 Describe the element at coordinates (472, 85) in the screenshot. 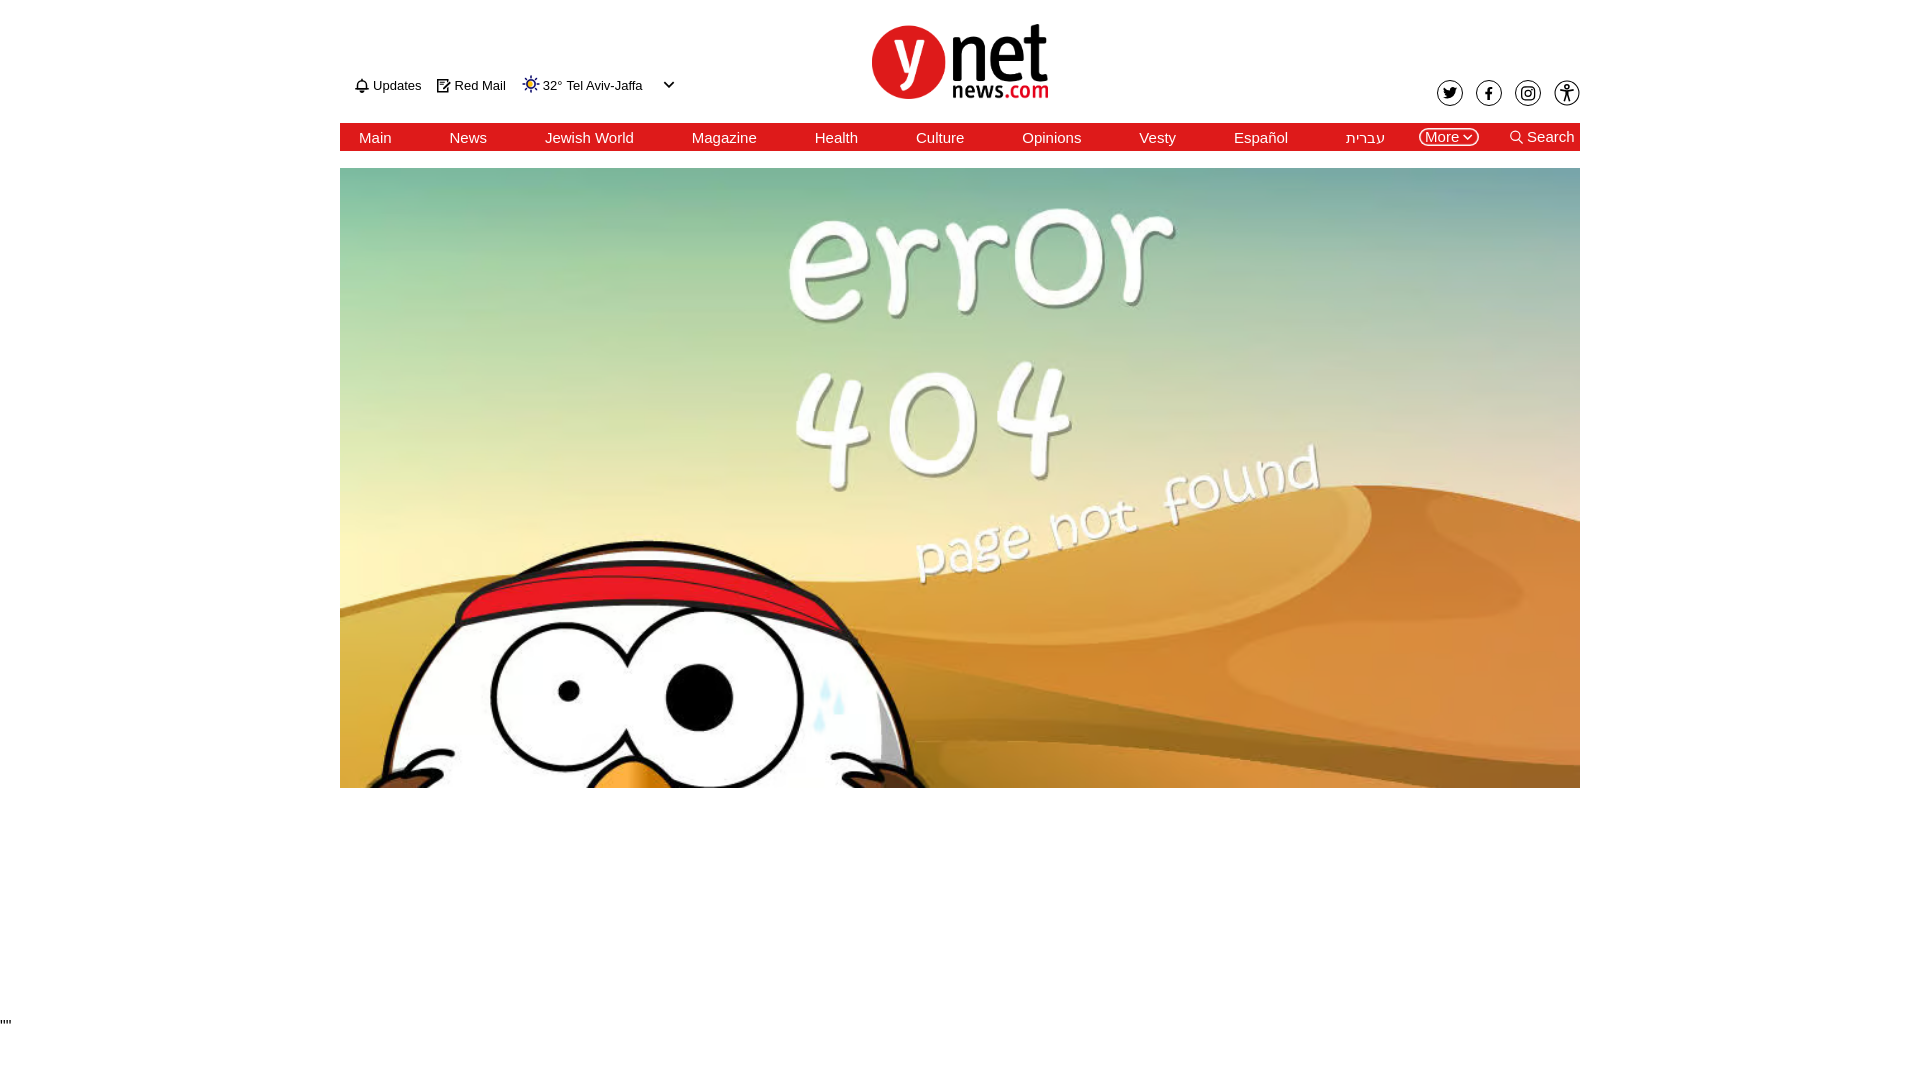

I see `Red Mail` at that location.